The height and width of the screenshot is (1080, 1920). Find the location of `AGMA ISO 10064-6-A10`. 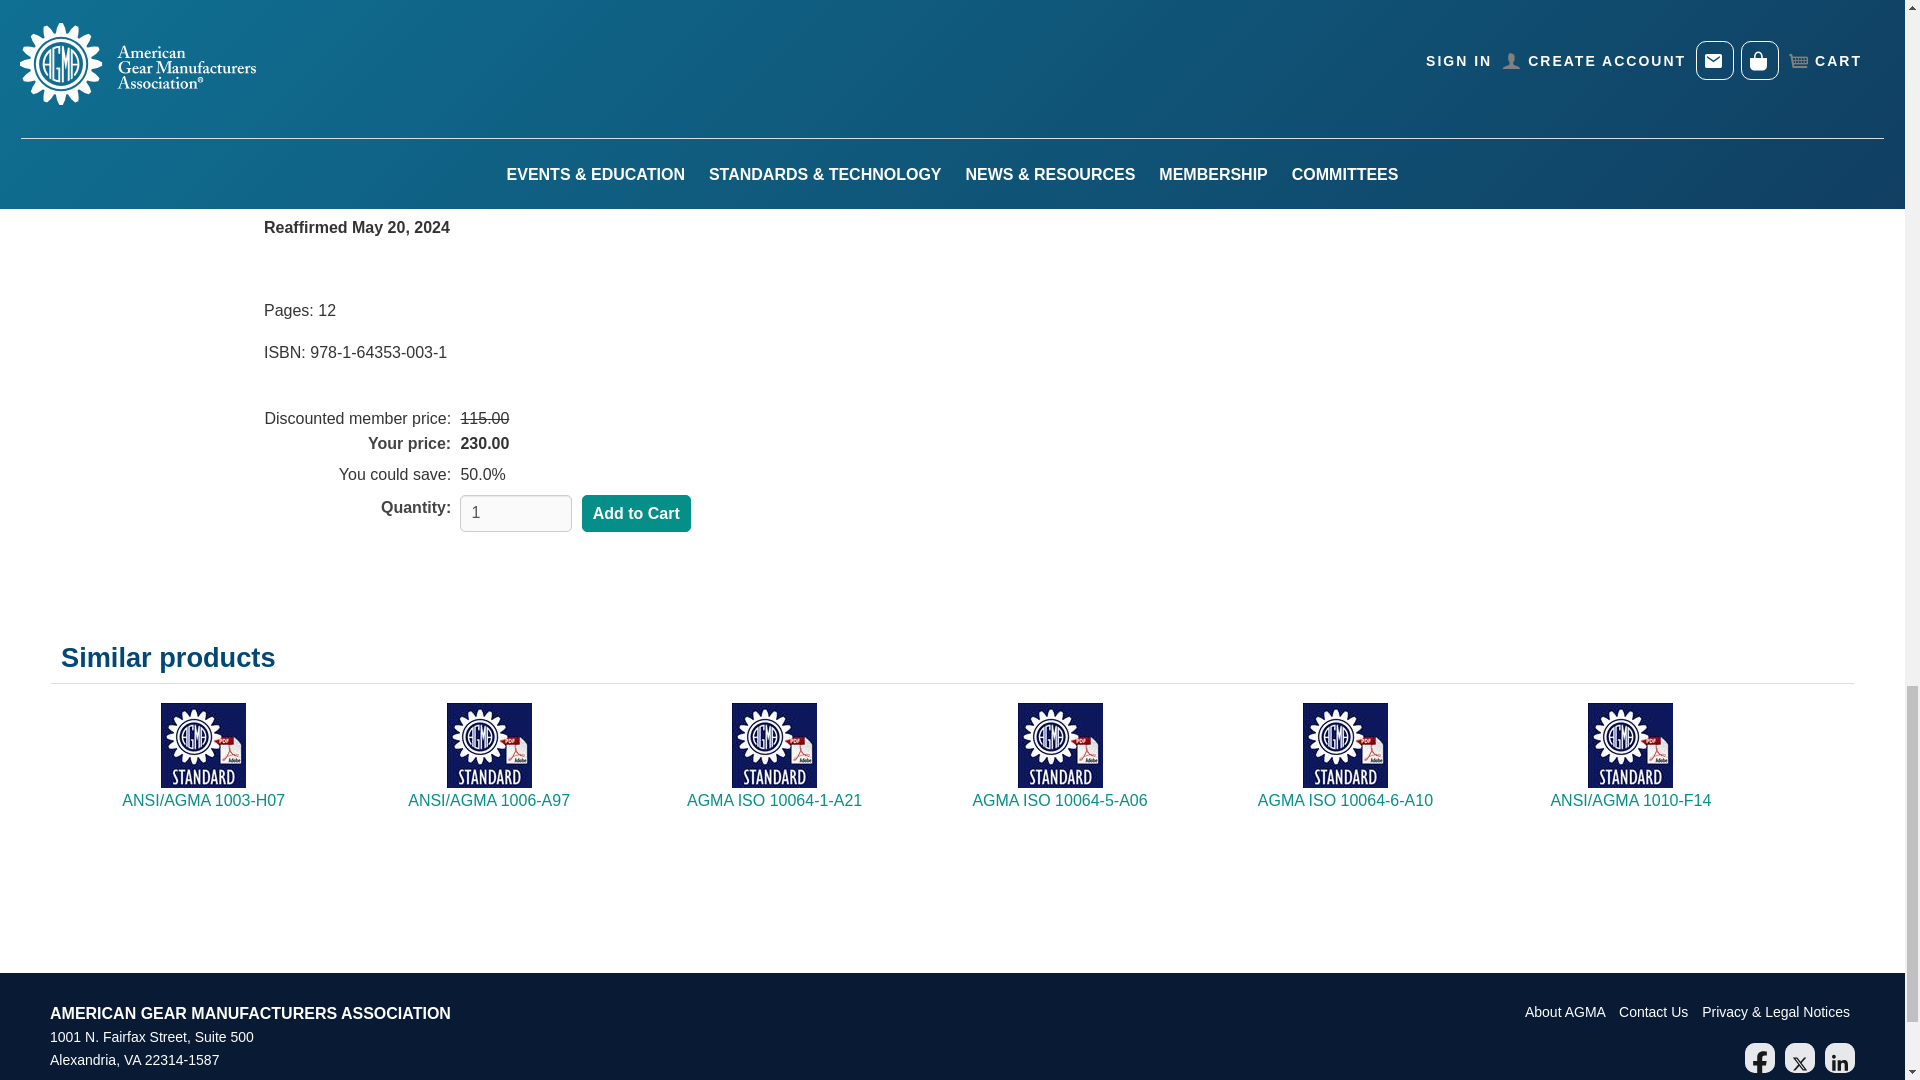

AGMA ISO 10064-6-A10 is located at coordinates (1344, 801).